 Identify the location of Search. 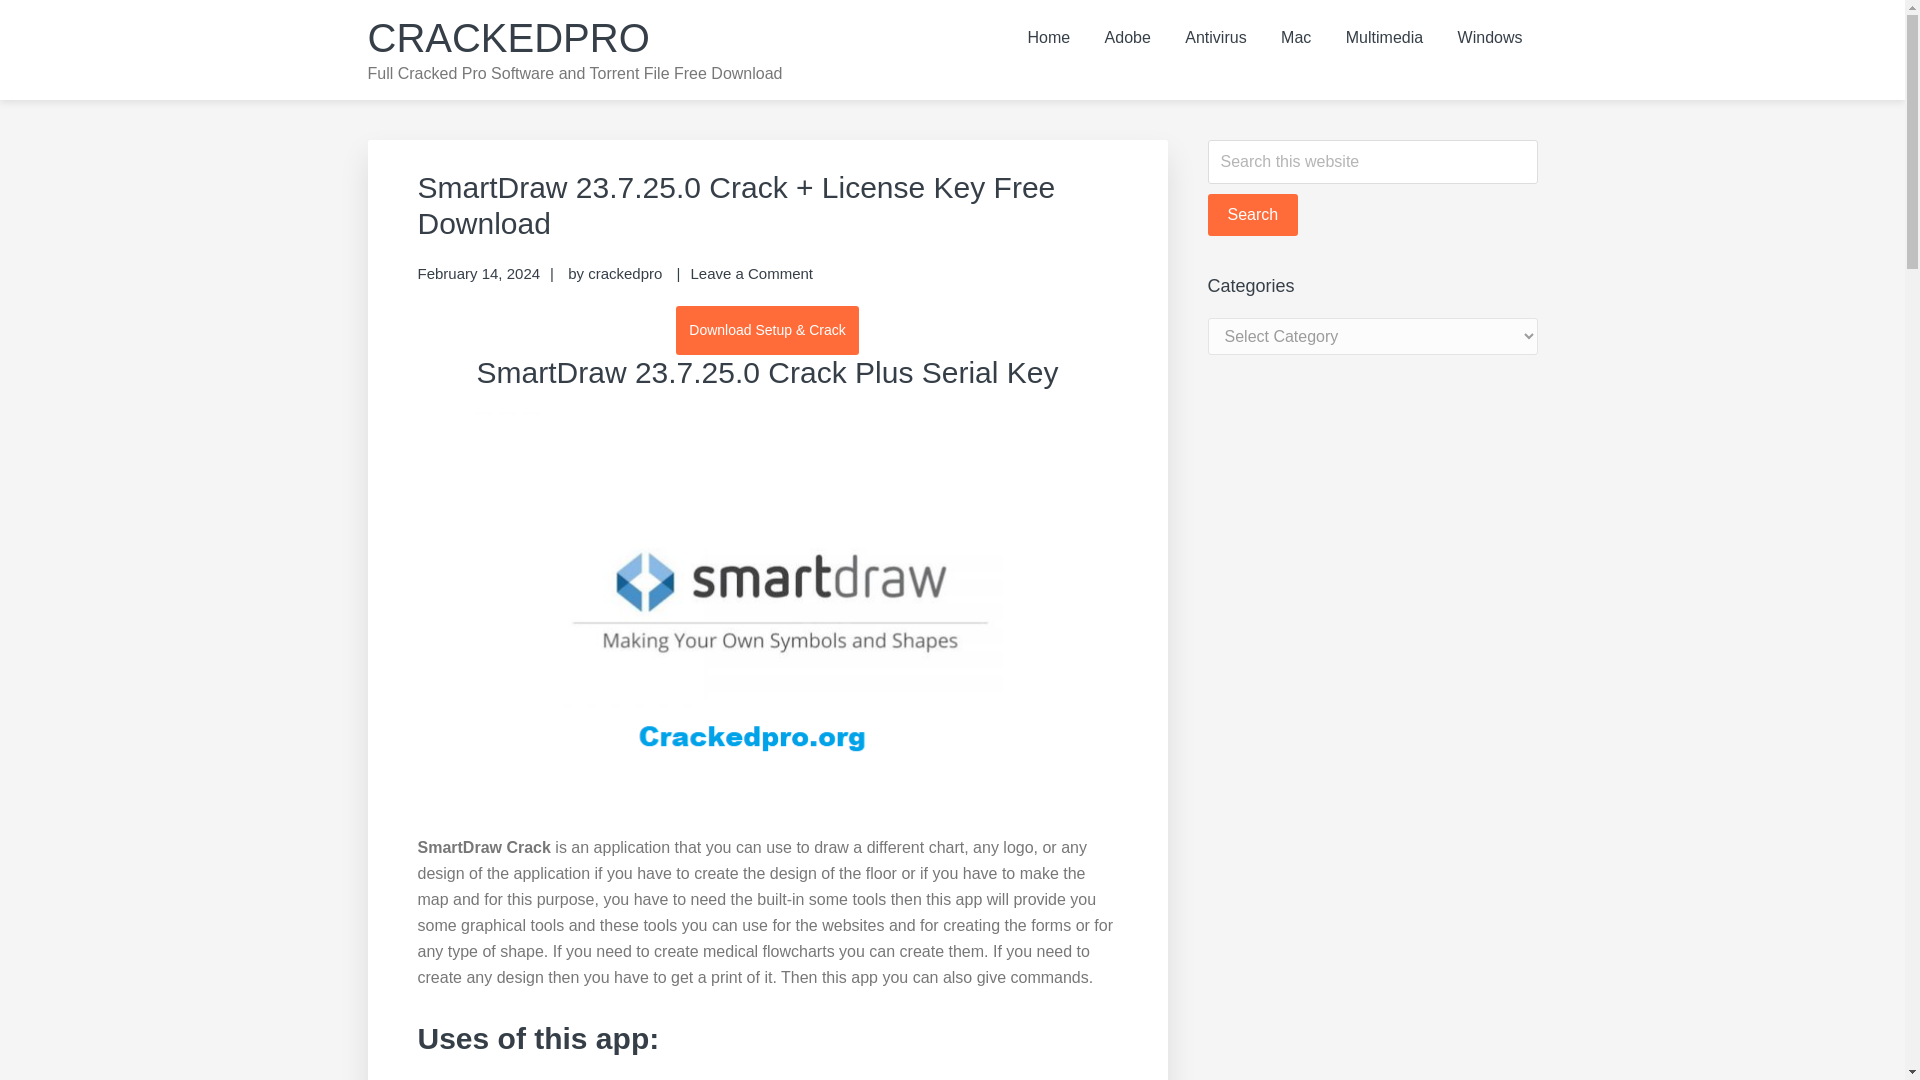
(1253, 215).